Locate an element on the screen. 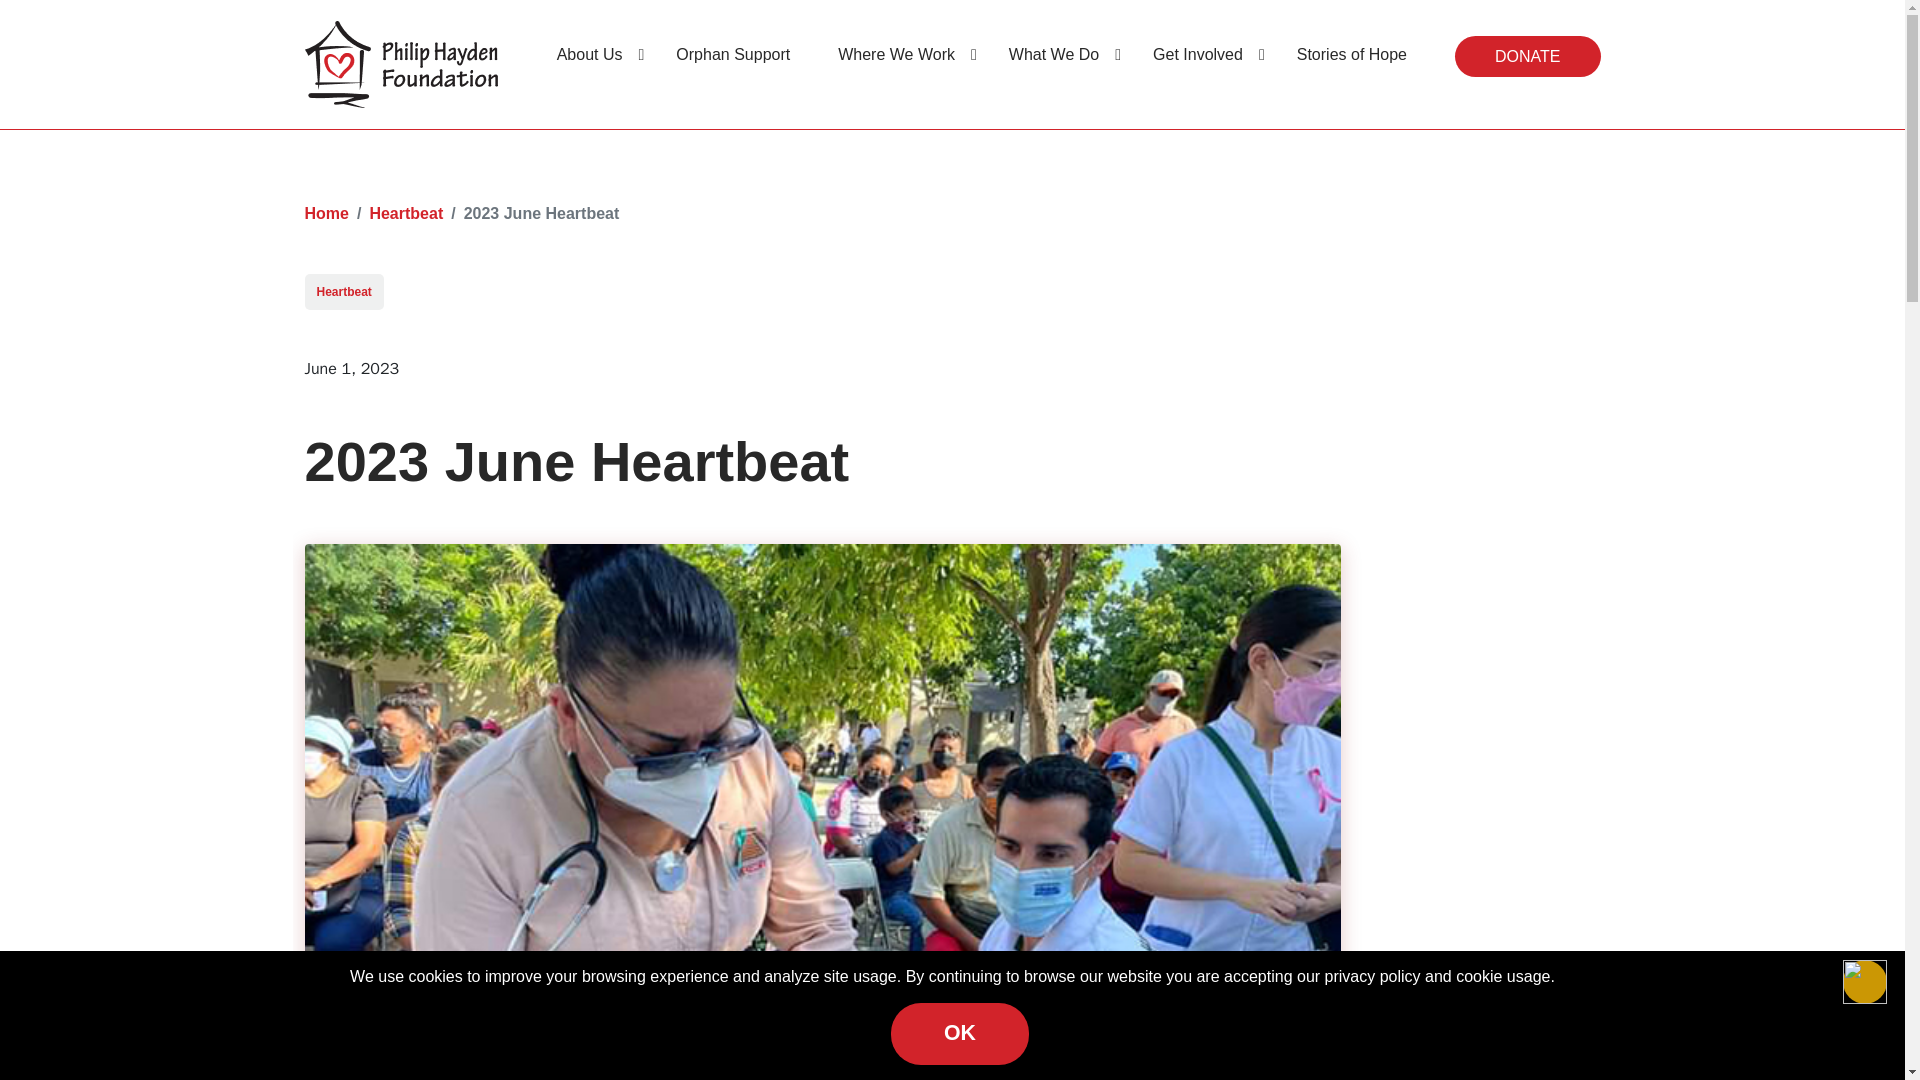 This screenshot has height=1080, width=1920. What We Do is located at coordinates (1065, 54).